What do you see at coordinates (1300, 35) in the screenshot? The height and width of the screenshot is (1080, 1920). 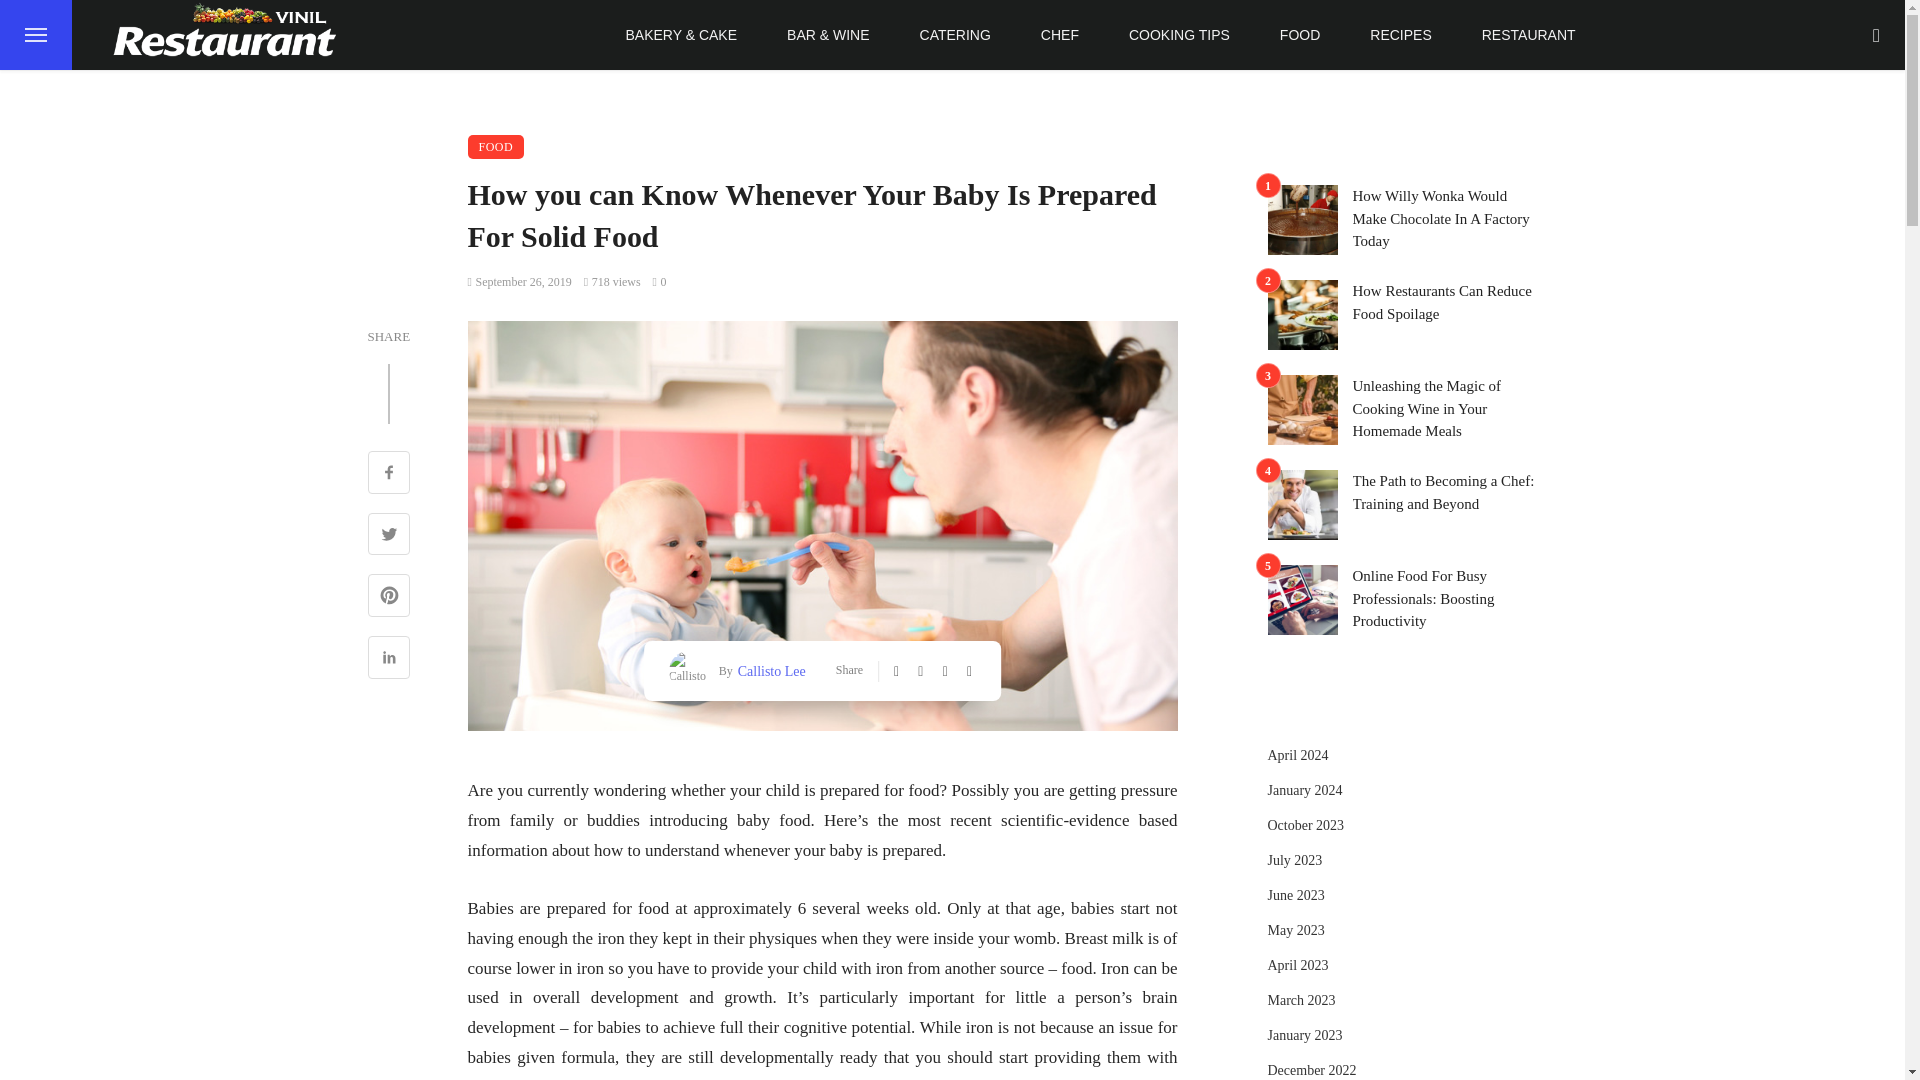 I see `FOOD` at bounding box center [1300, 35].